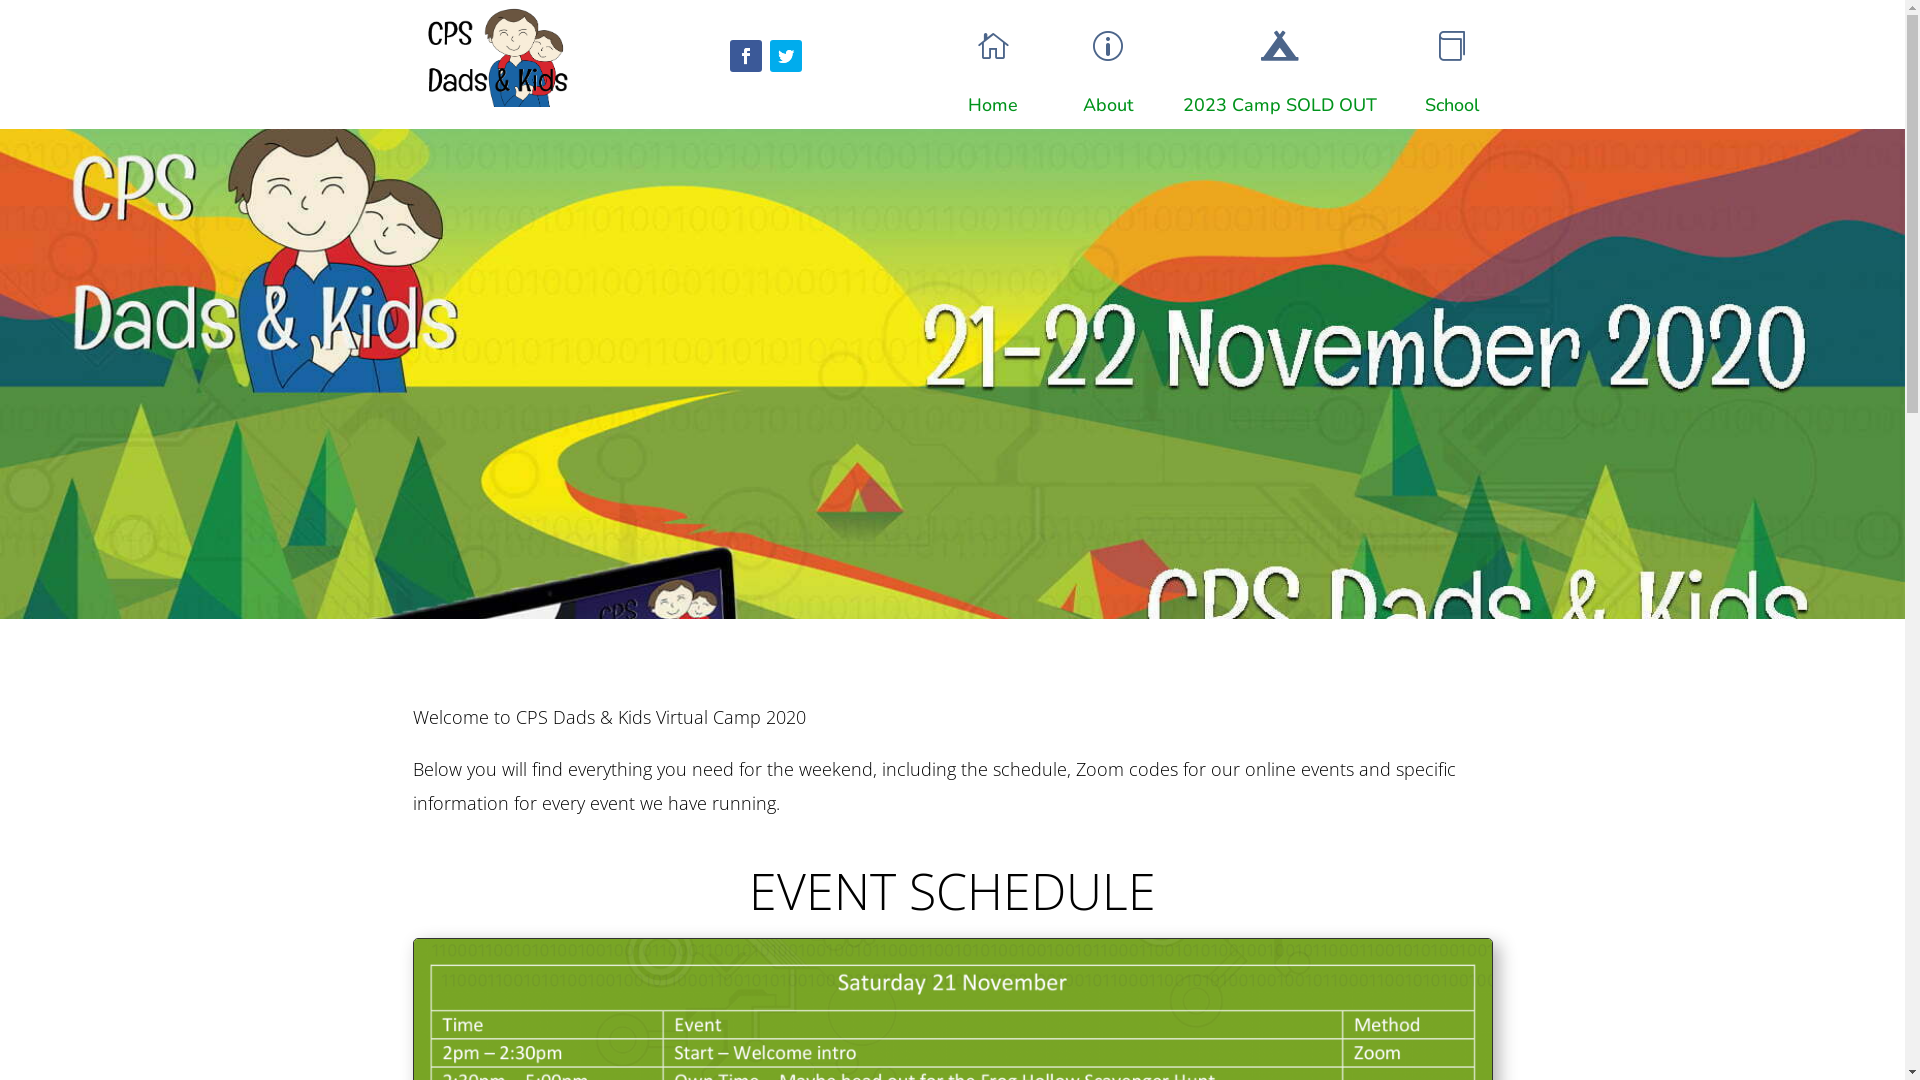  I want to click on p, so click(1108, 46).